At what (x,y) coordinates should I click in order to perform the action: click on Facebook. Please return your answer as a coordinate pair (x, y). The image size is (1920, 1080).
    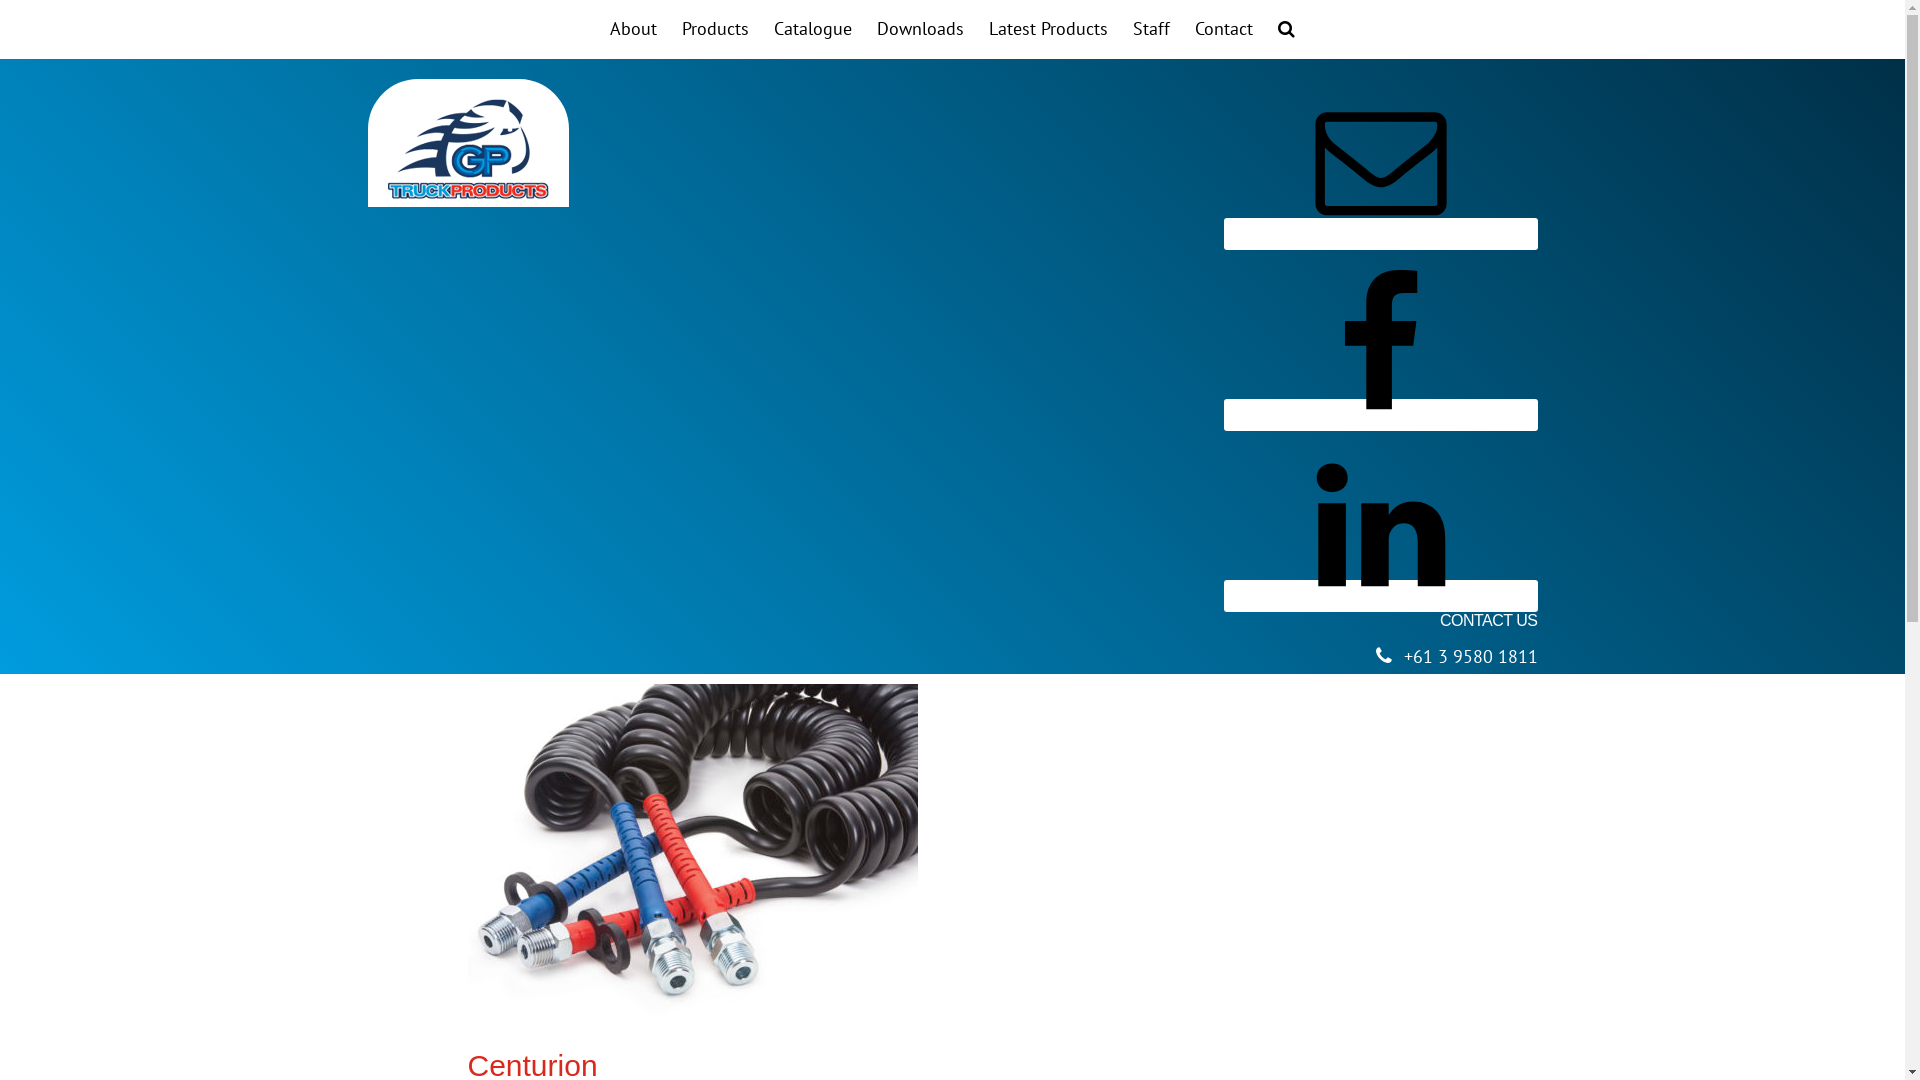
    Looking at the image, I should click on (1381, 415).